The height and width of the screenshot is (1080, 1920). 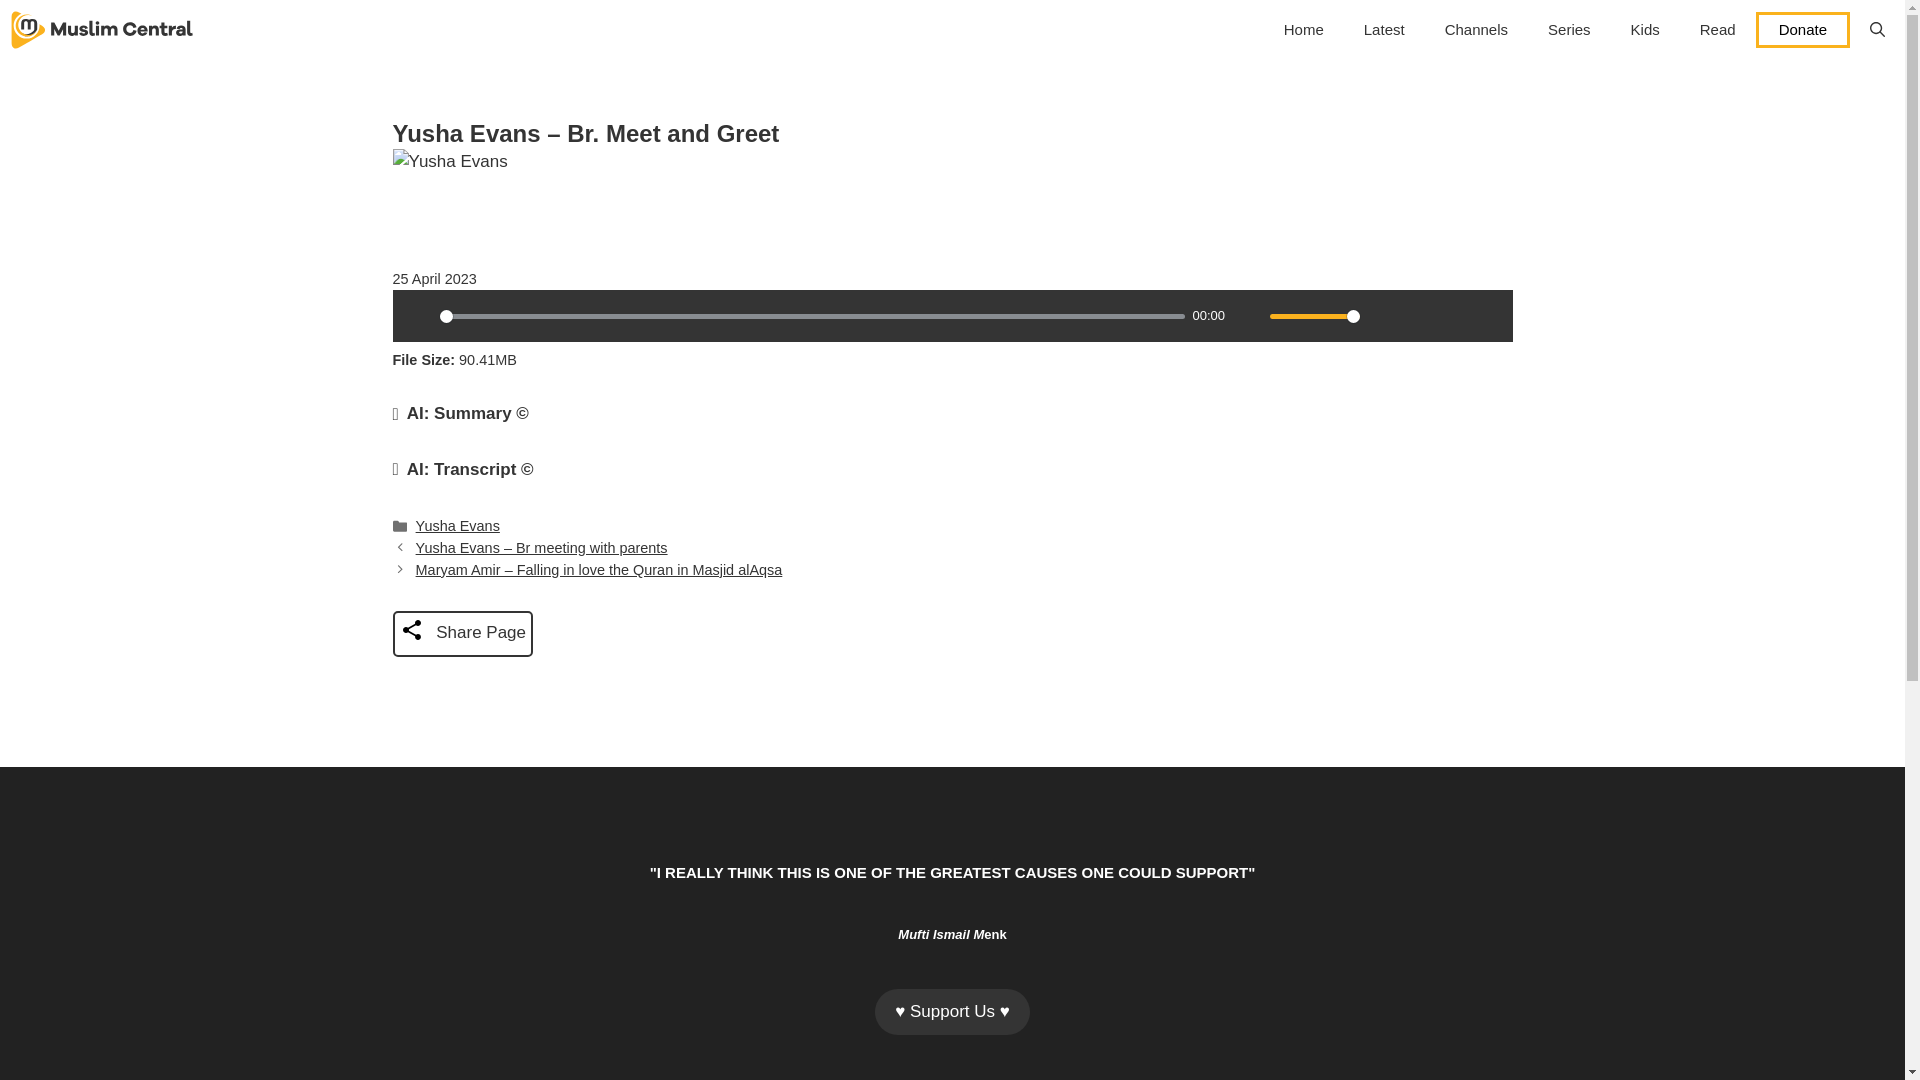 What do you see at coordinates (1452, 316) in the screenshot?
I see `Rewind 10s` at bounding box center [1452, 316].